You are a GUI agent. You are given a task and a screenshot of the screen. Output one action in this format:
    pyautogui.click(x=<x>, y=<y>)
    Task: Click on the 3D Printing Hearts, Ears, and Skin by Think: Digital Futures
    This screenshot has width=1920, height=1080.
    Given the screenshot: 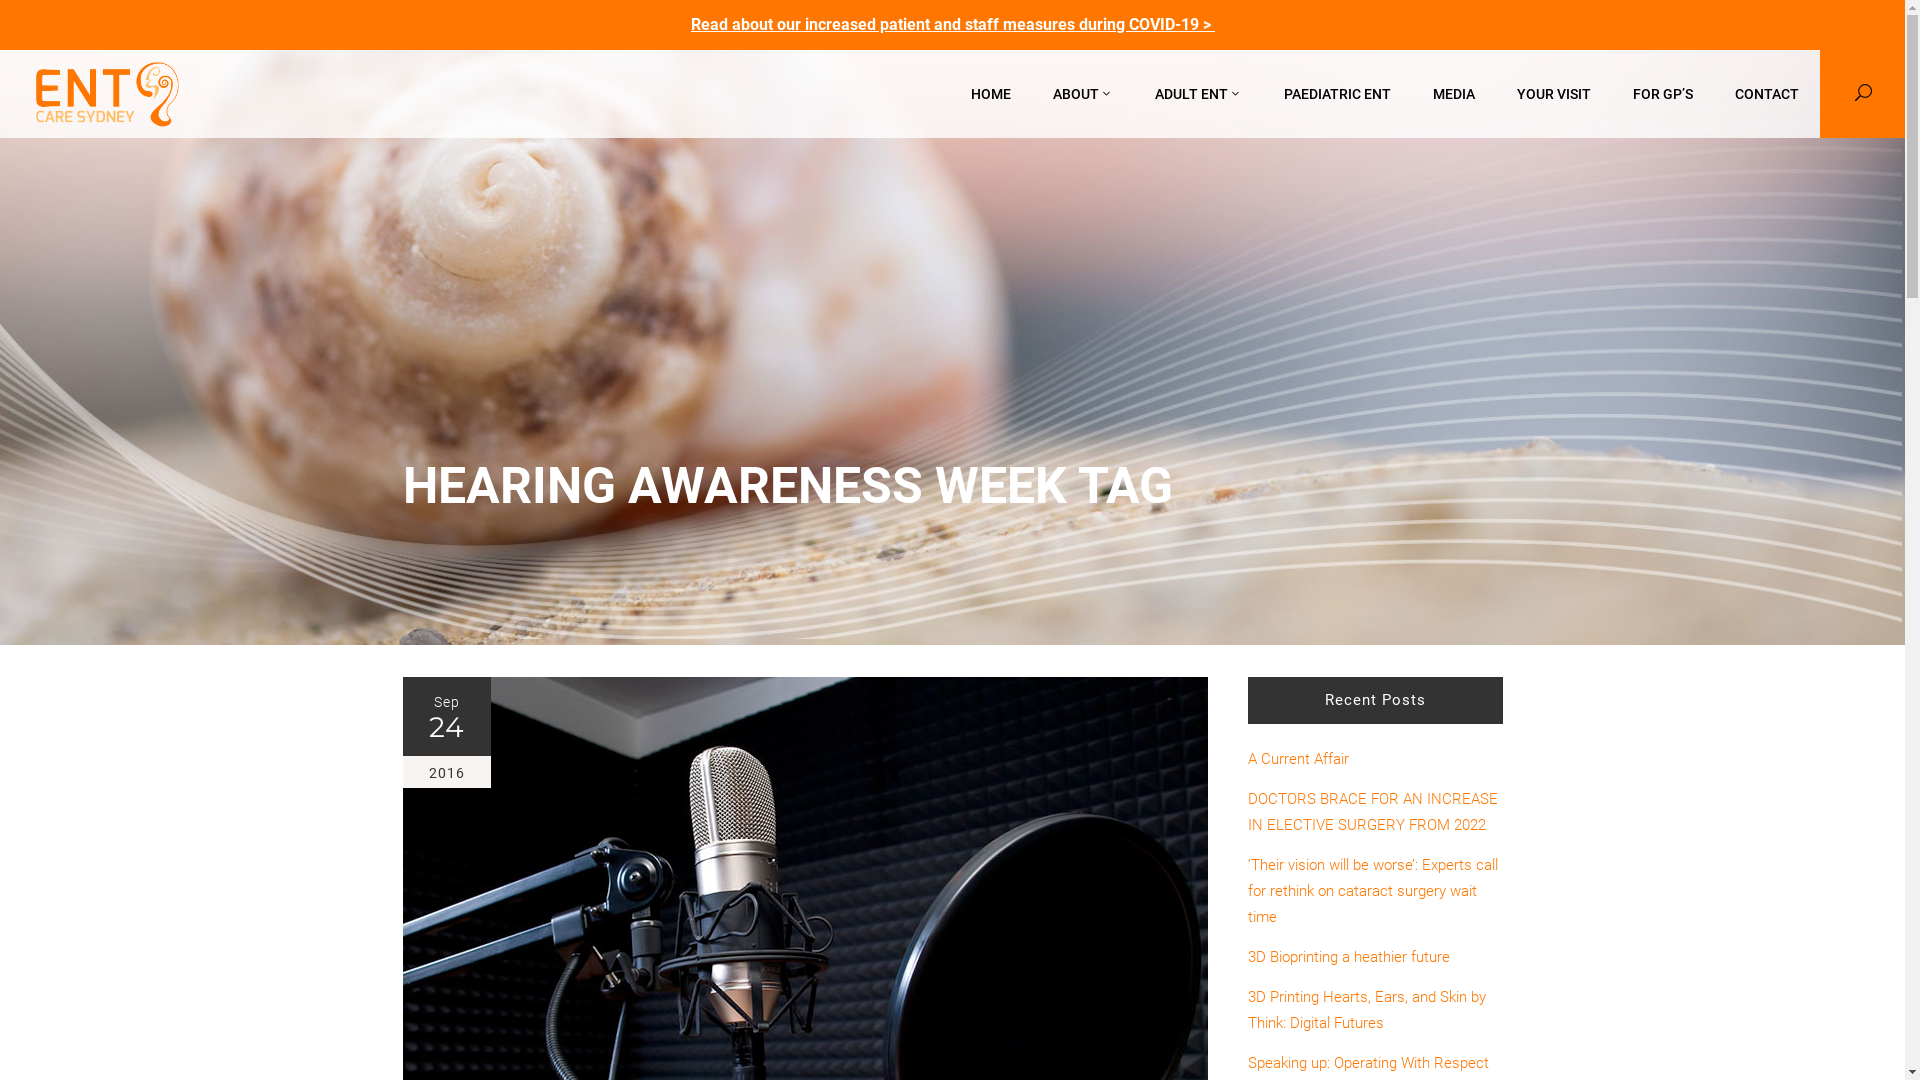 What is the action you would take?
    pyautogui.click(x=1376, y=1010)
    